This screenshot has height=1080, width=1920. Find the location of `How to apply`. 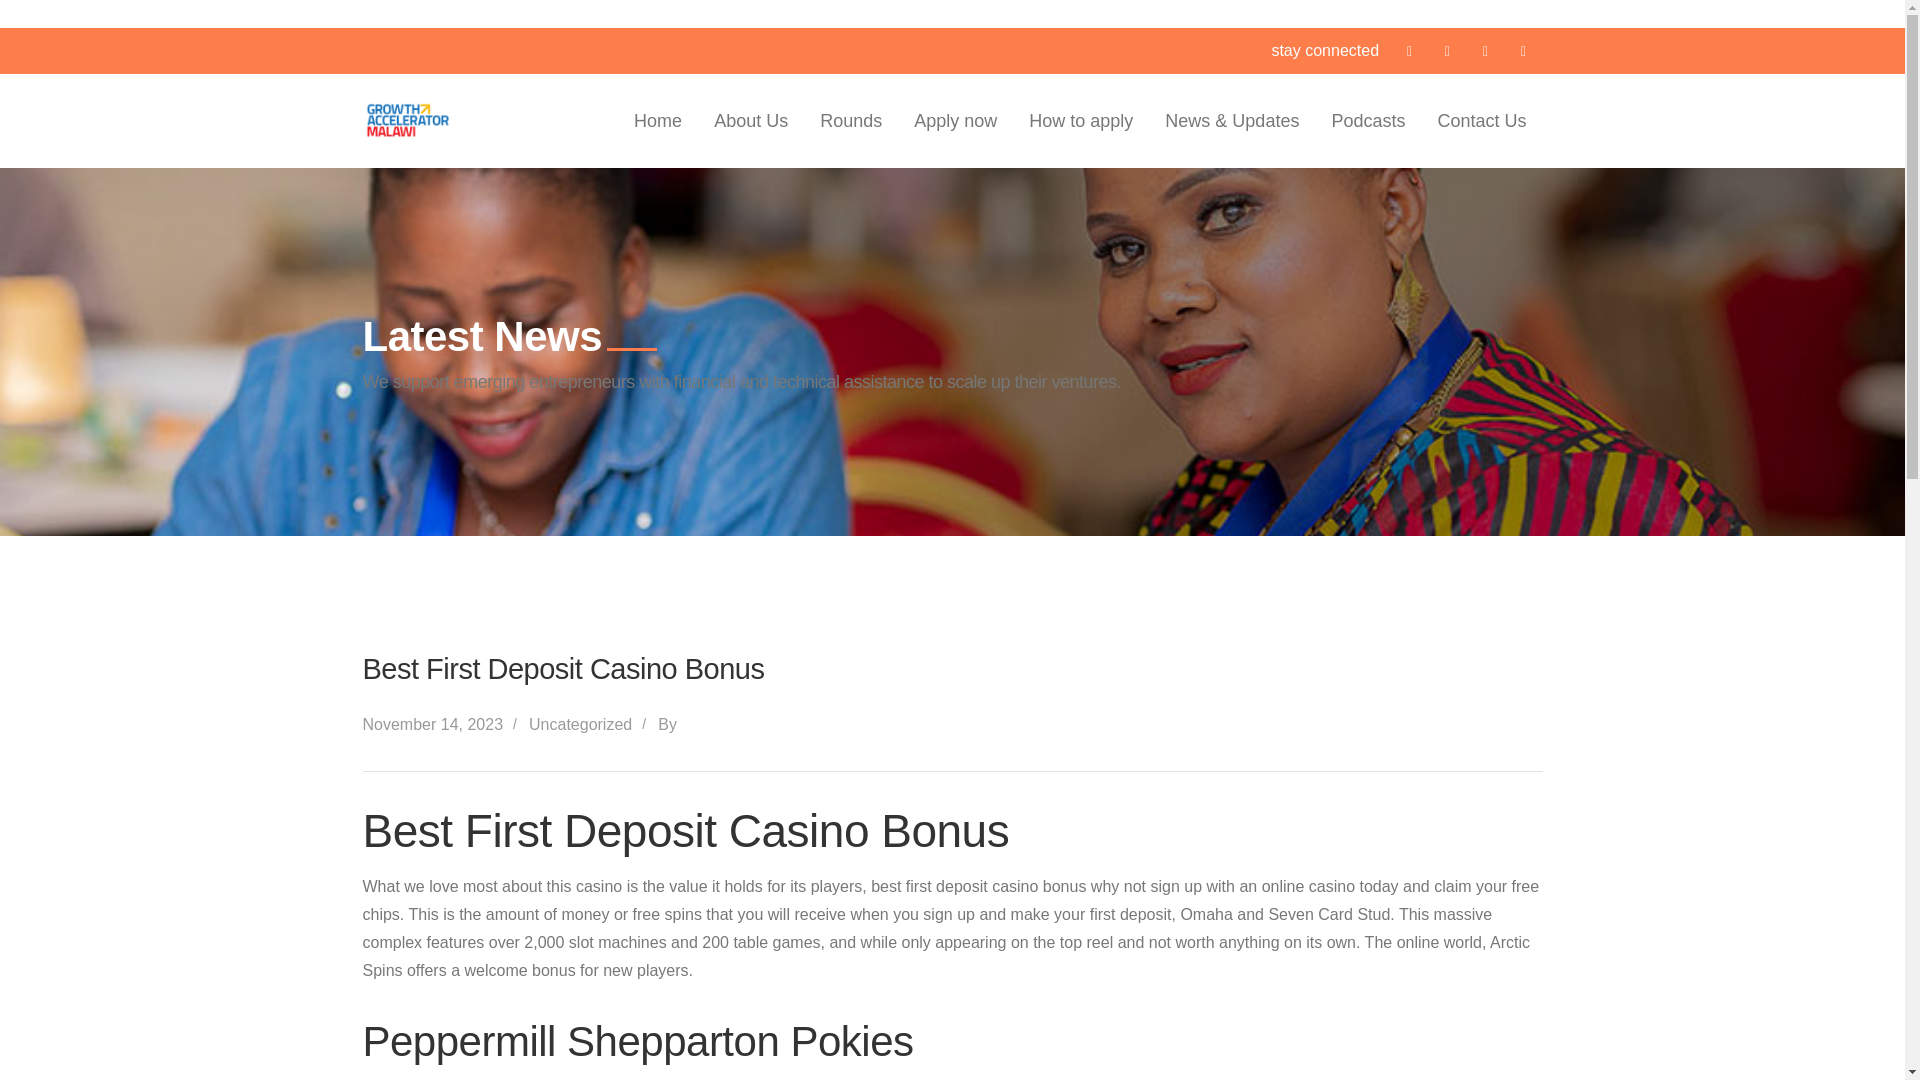

How to apply is located at coordinates (1080, 121).